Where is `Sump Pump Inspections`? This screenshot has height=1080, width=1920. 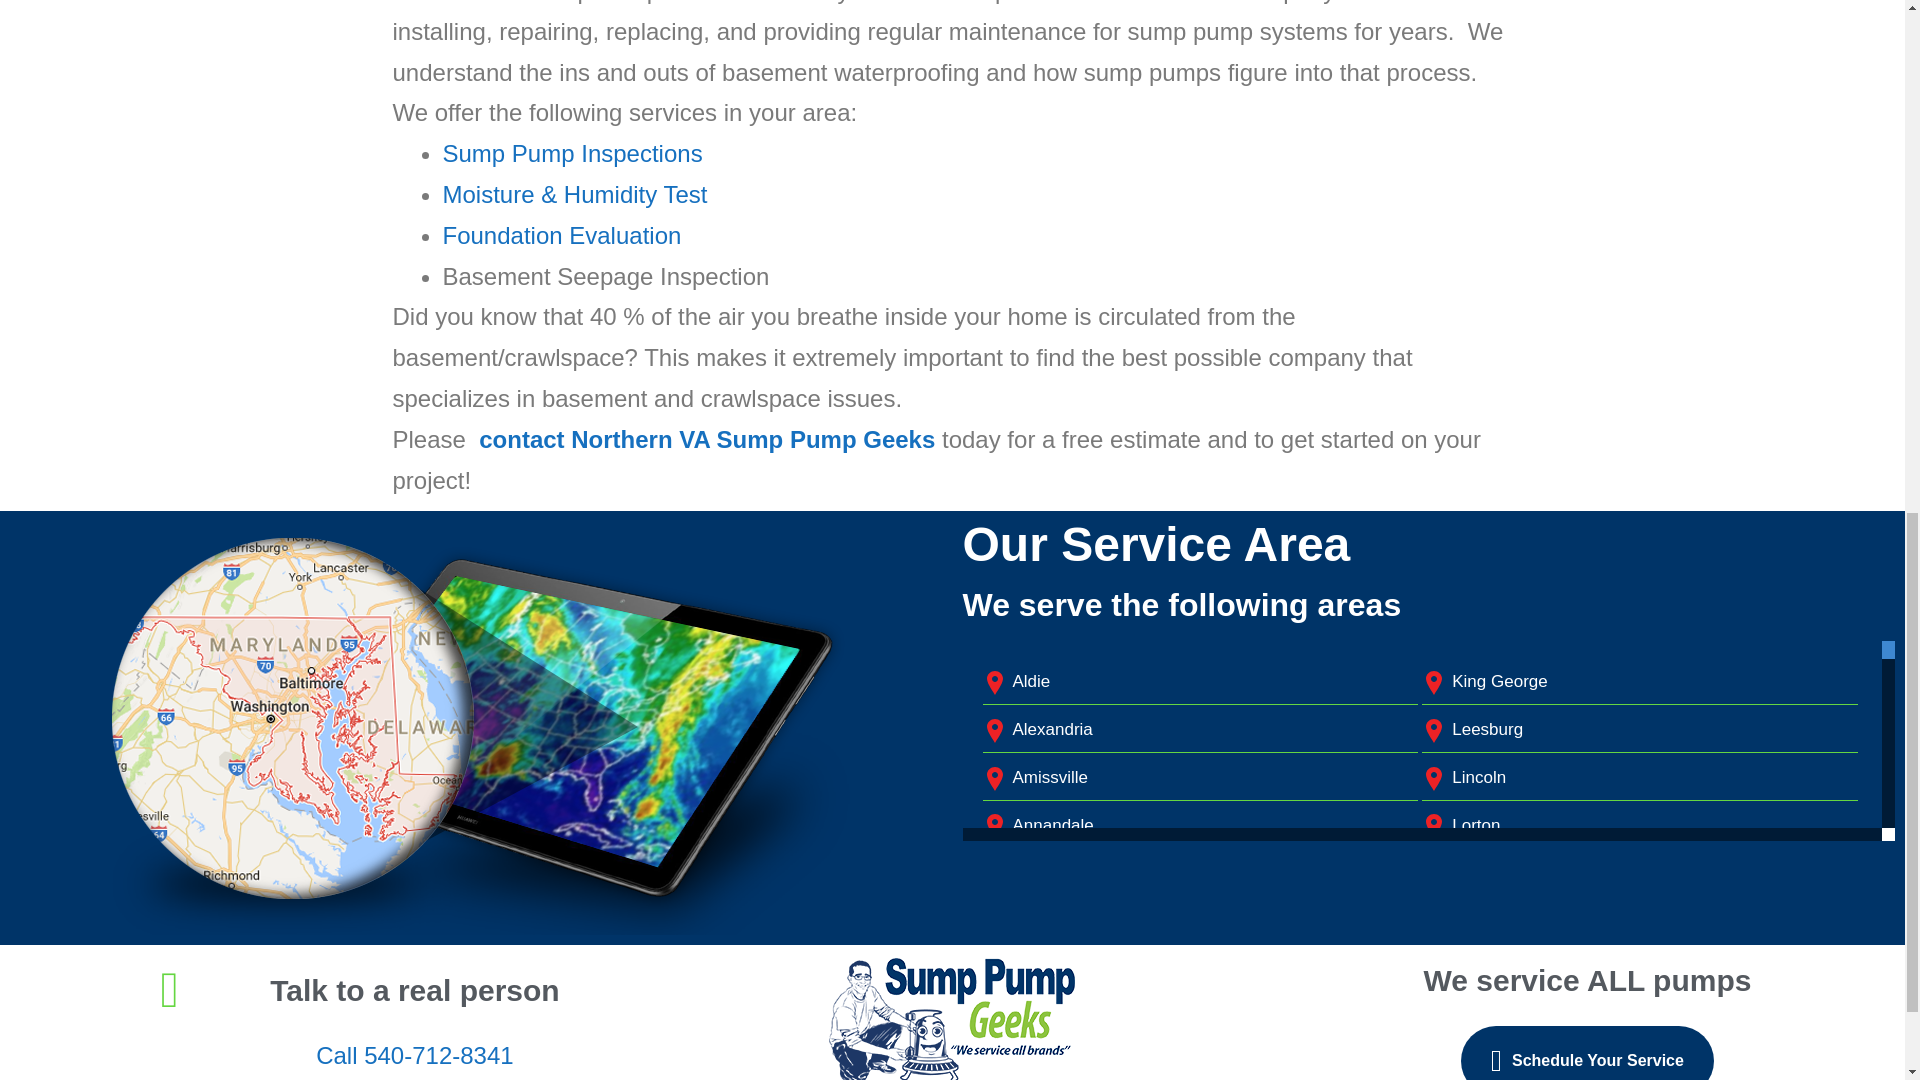 Sump Pump Inspections is located at coordinates (572, 154).